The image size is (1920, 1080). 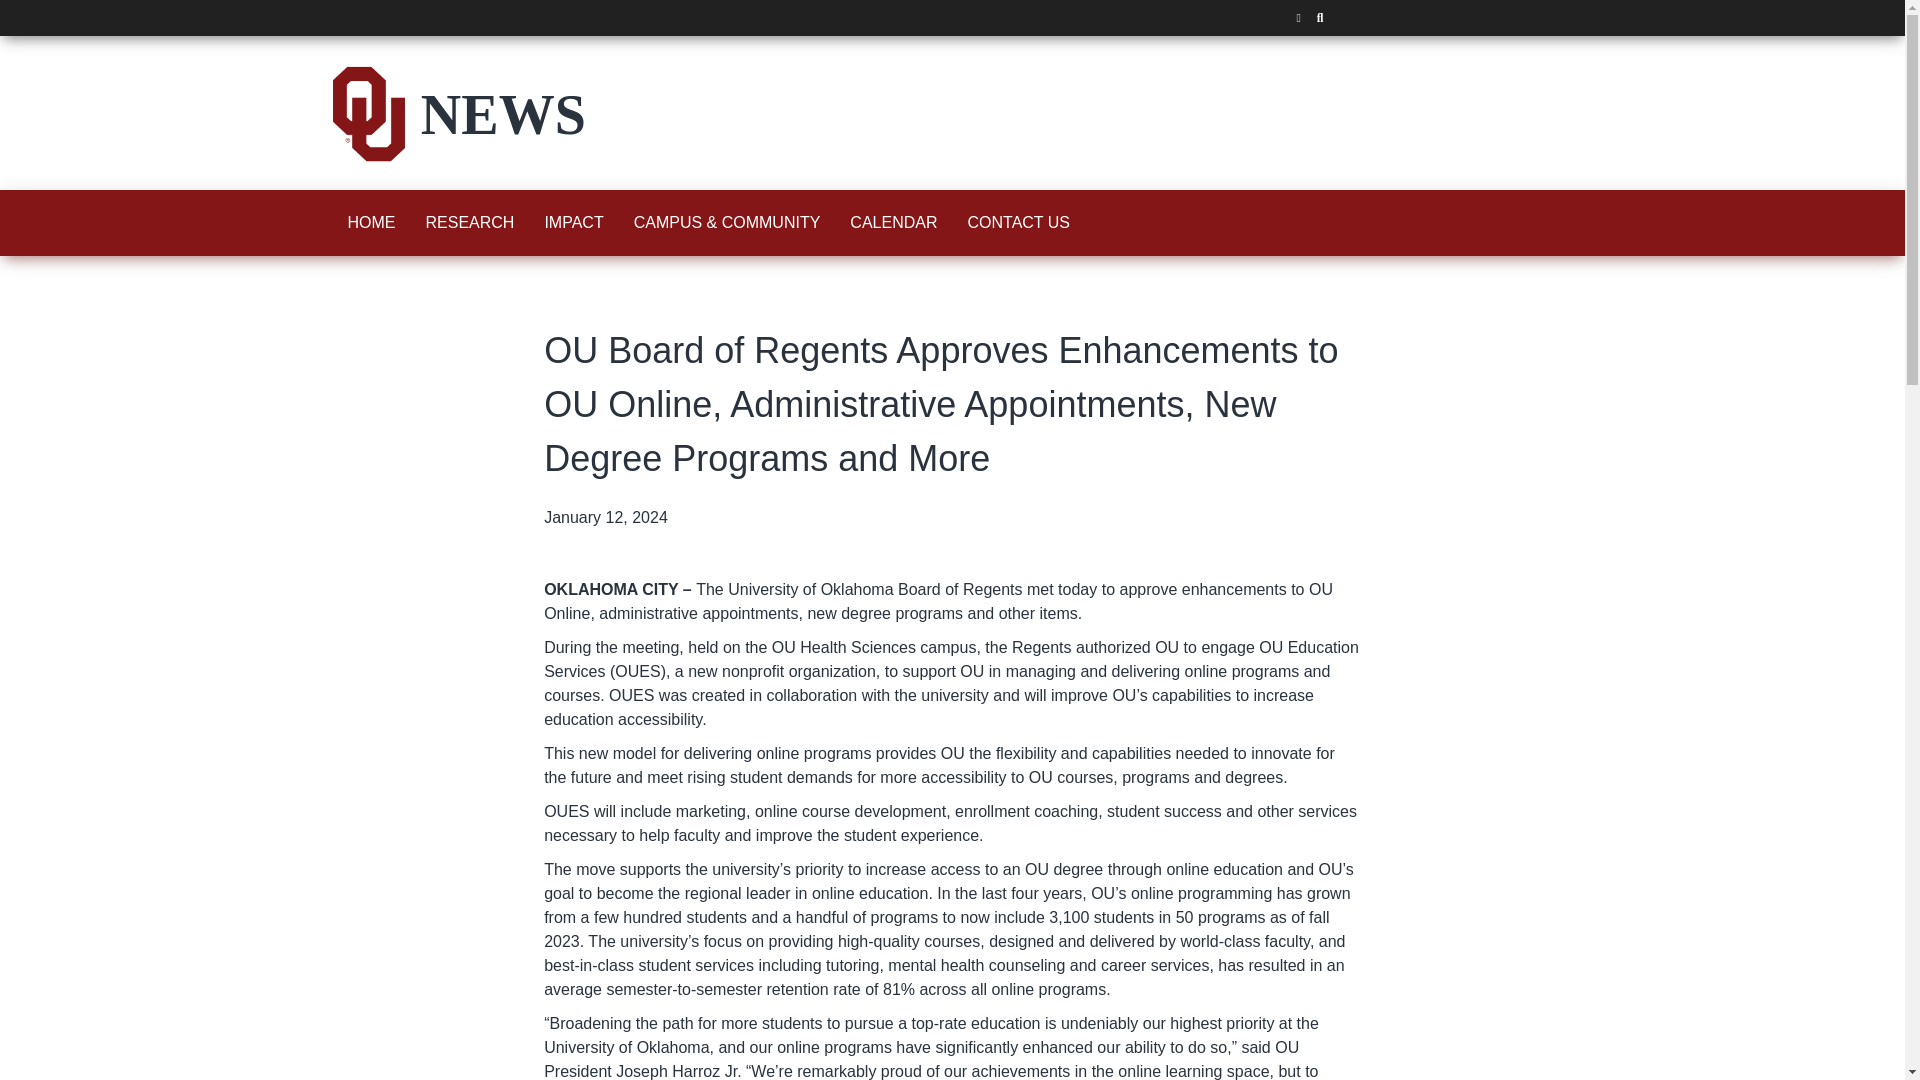 What do you see at coordinates (371, 222) in the screenshot?
I see `HOME` at bounding box center [371, 222].